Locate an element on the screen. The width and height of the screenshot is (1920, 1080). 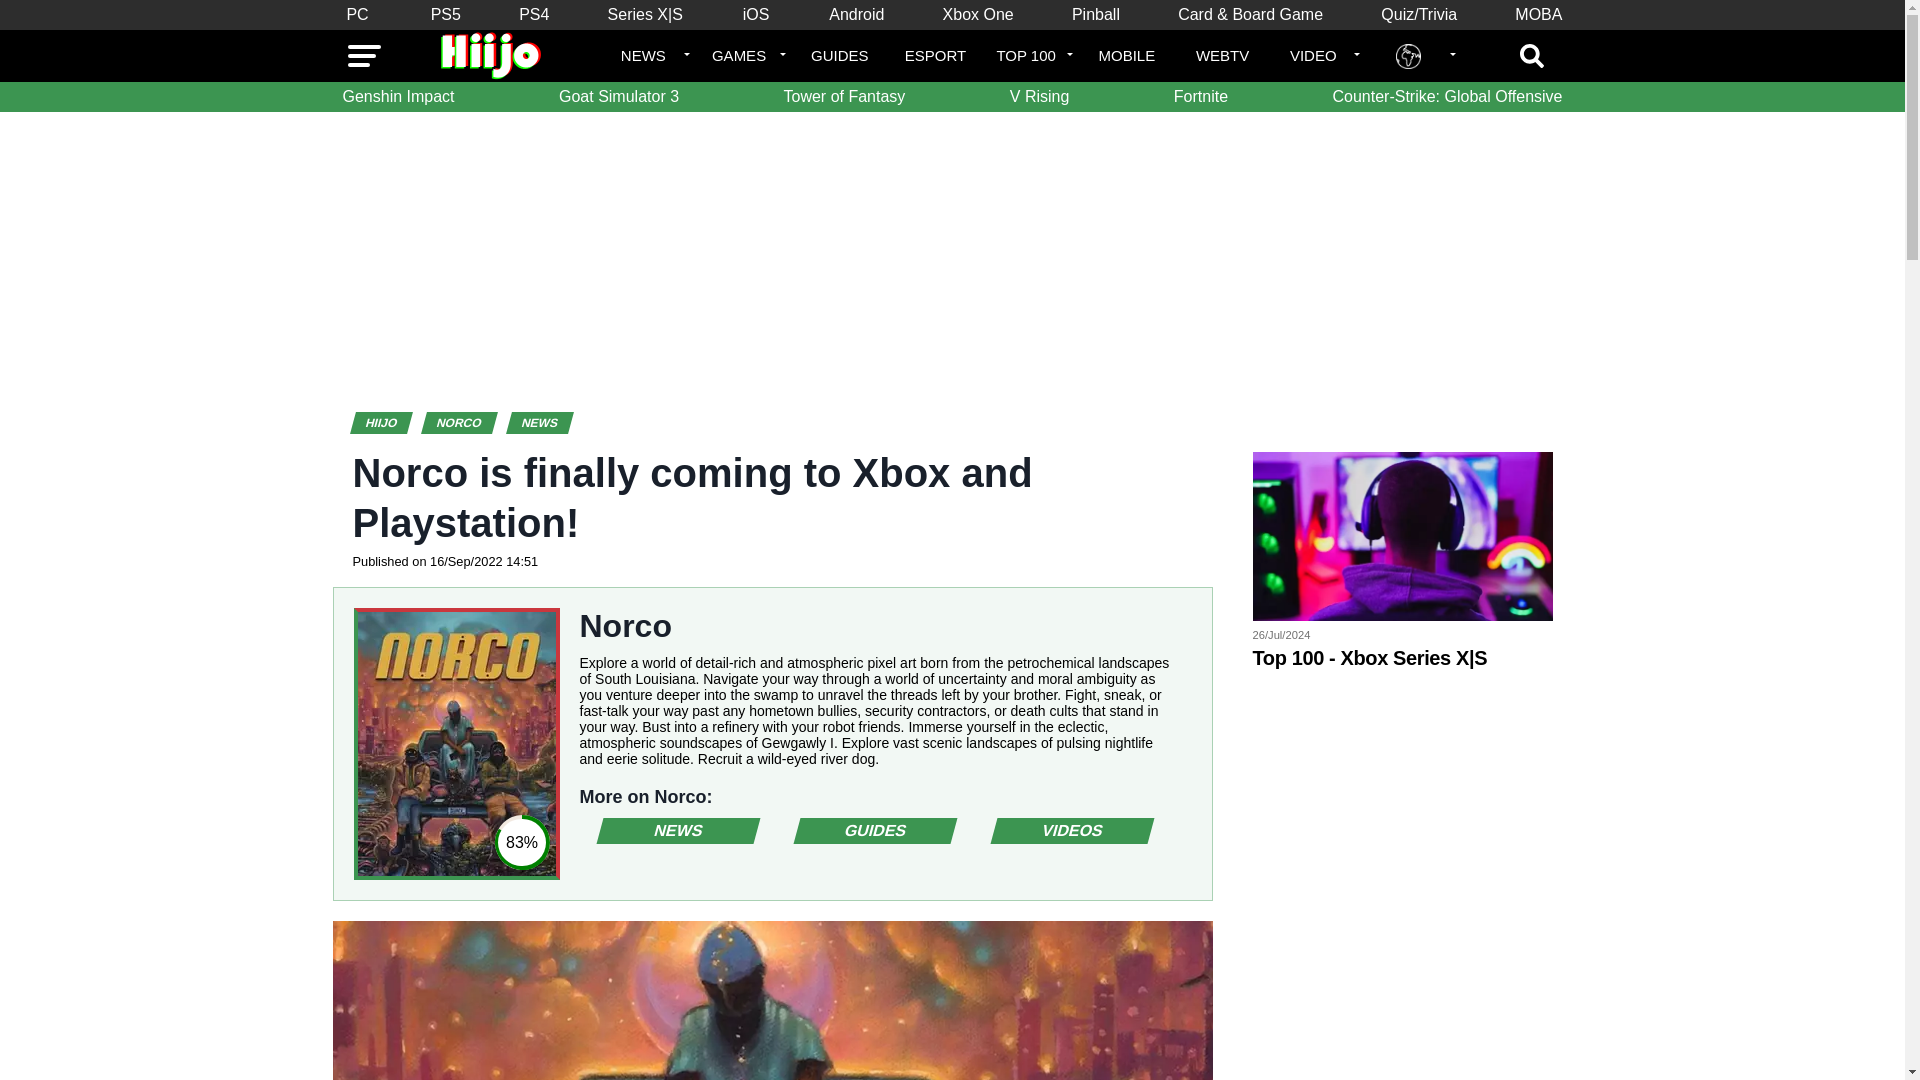
Counter-Strike: Global Offensive is located at coordinates (1447, 97).